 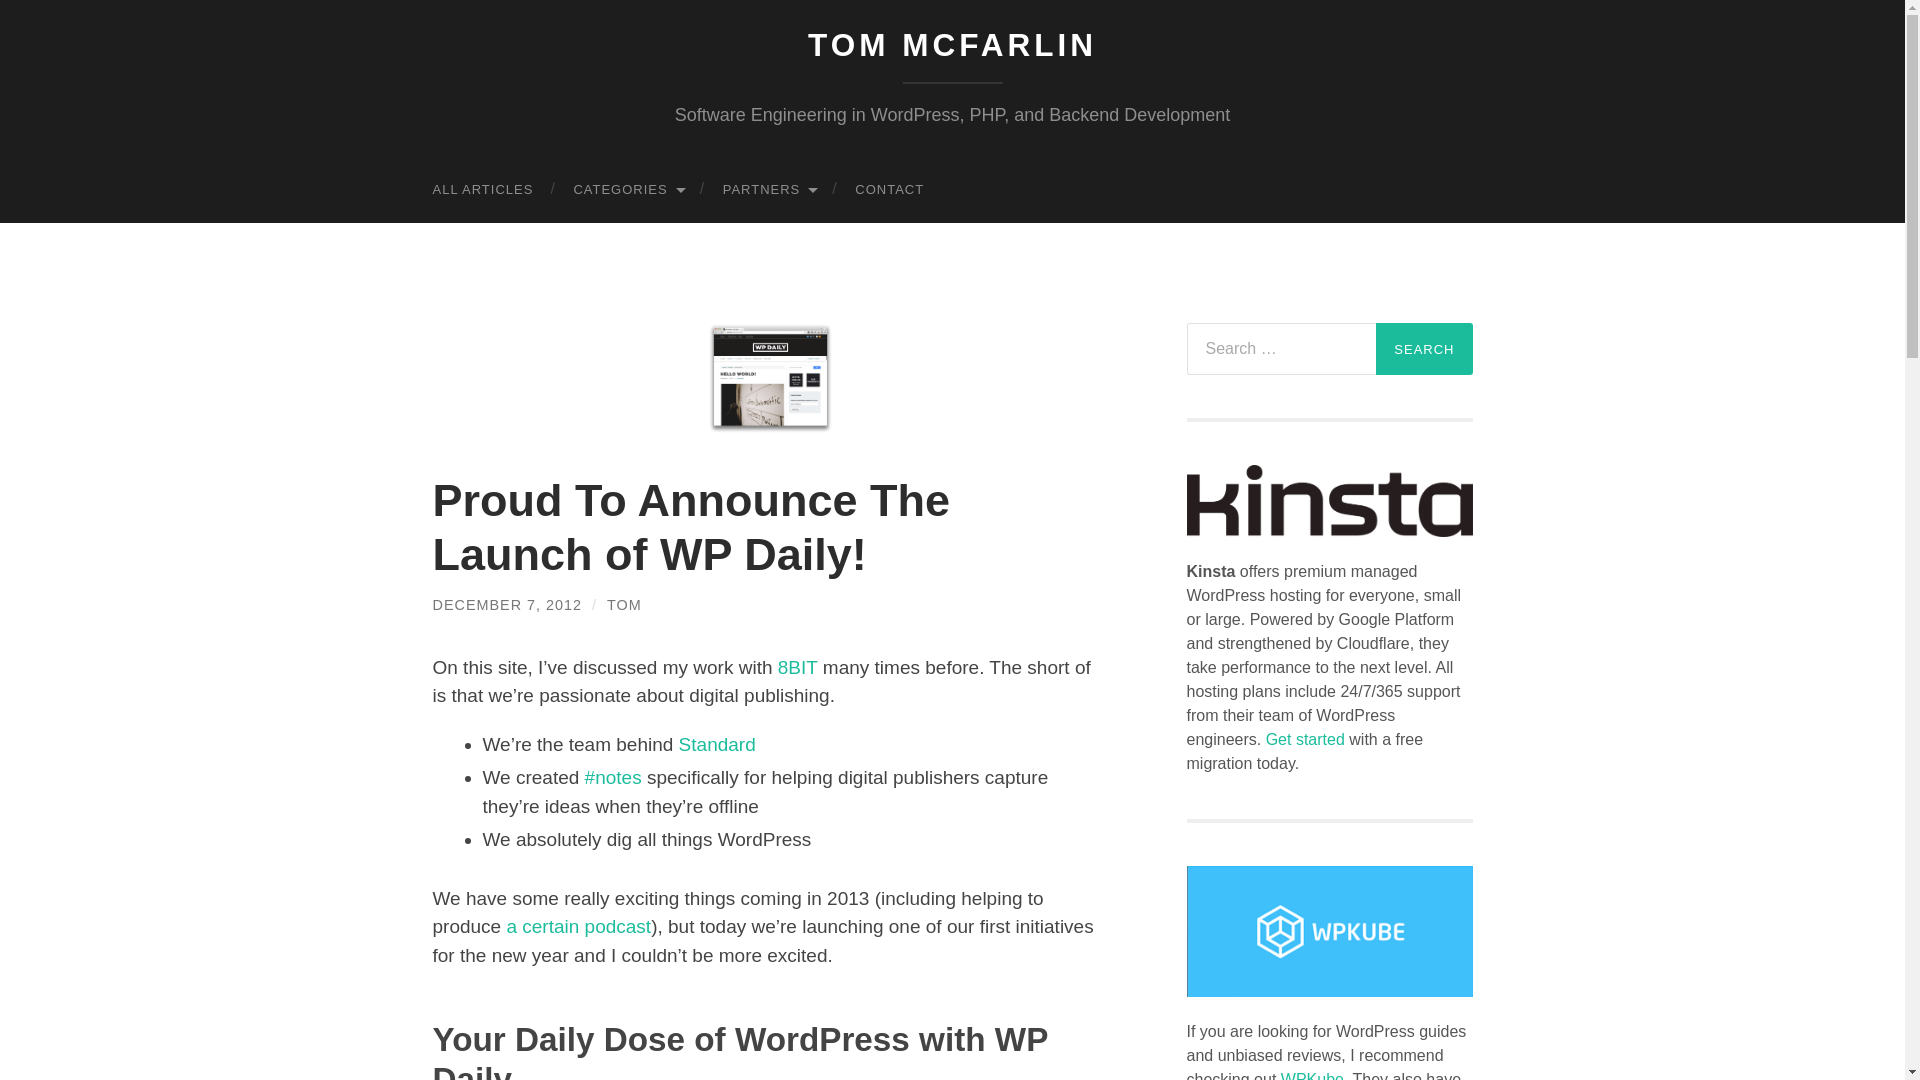 What do you see at coordinates (797, 667) in the screenshot?
I see `8BIT` at bounding box center [797, 667].